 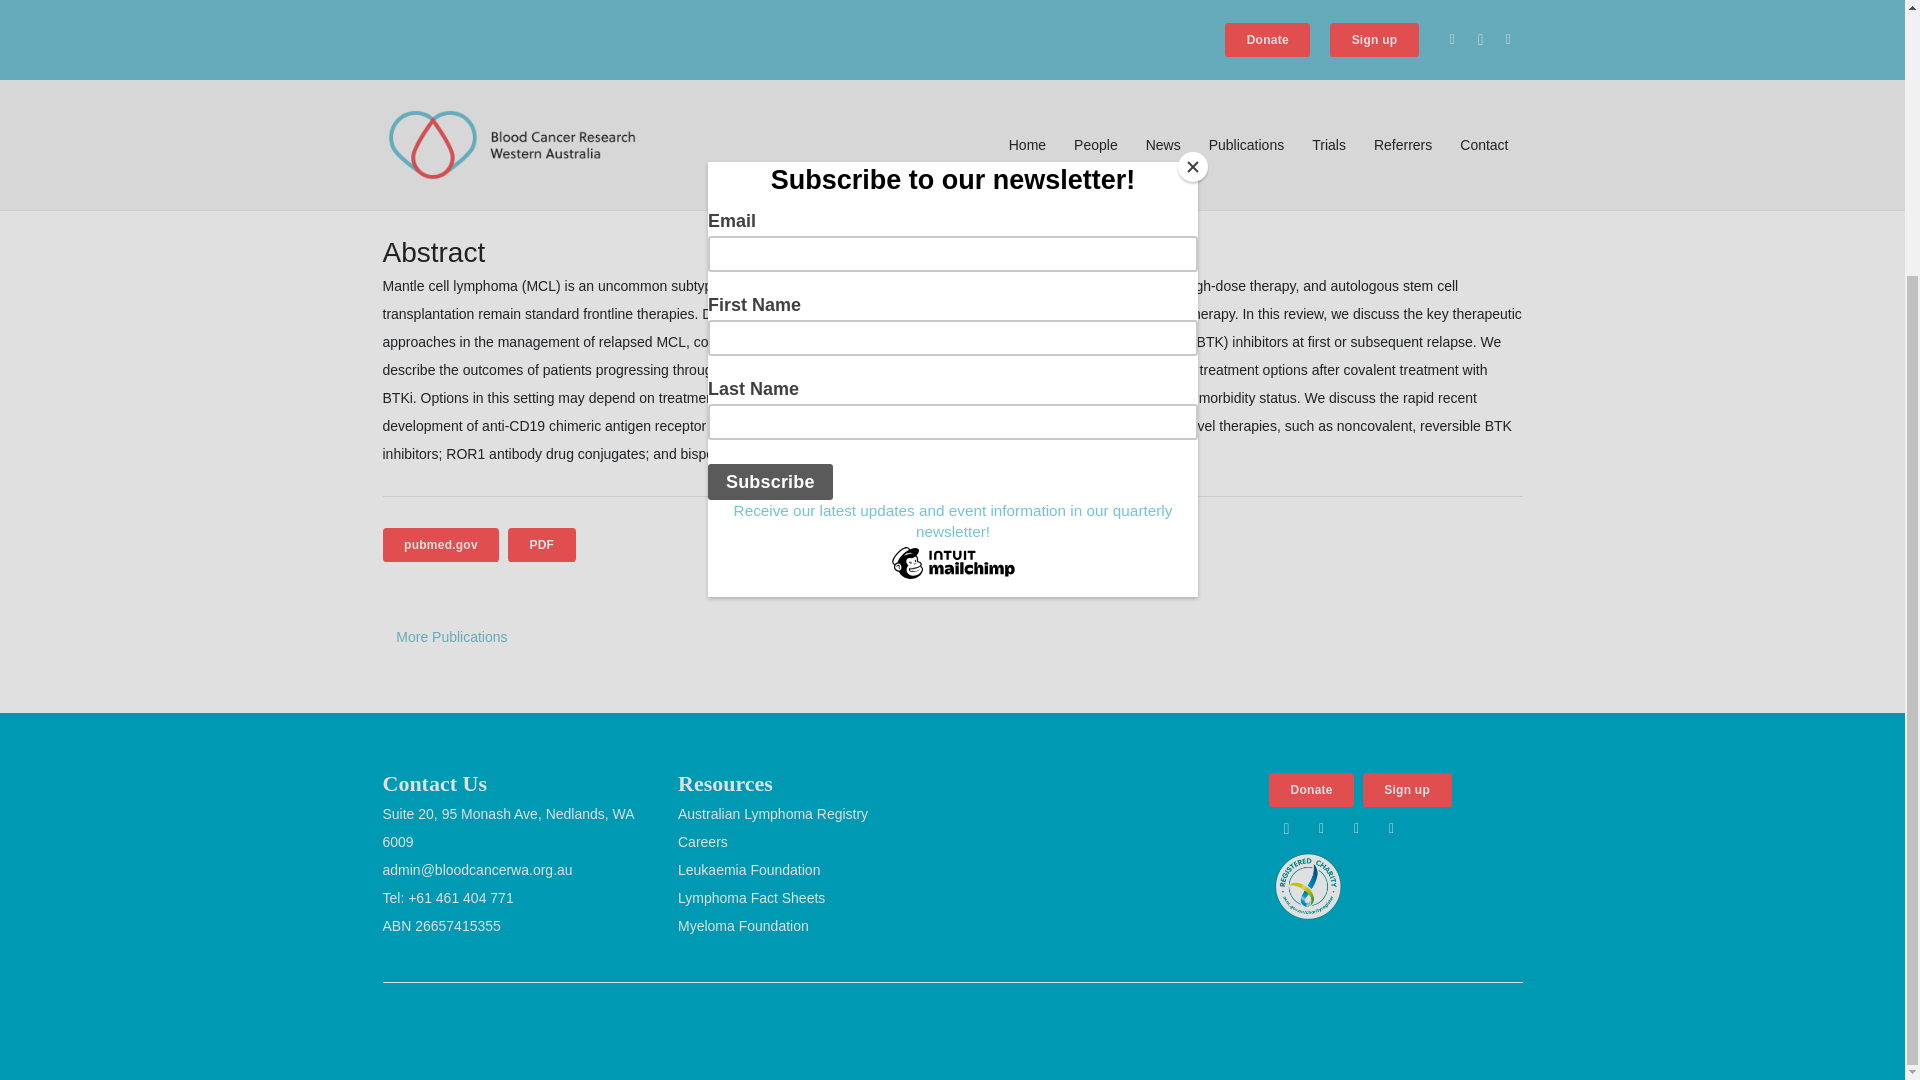 What do you see at coordinates (440, 544) in the screenshot?
I see `pubmed.gov` at bounding box center [440, 544].